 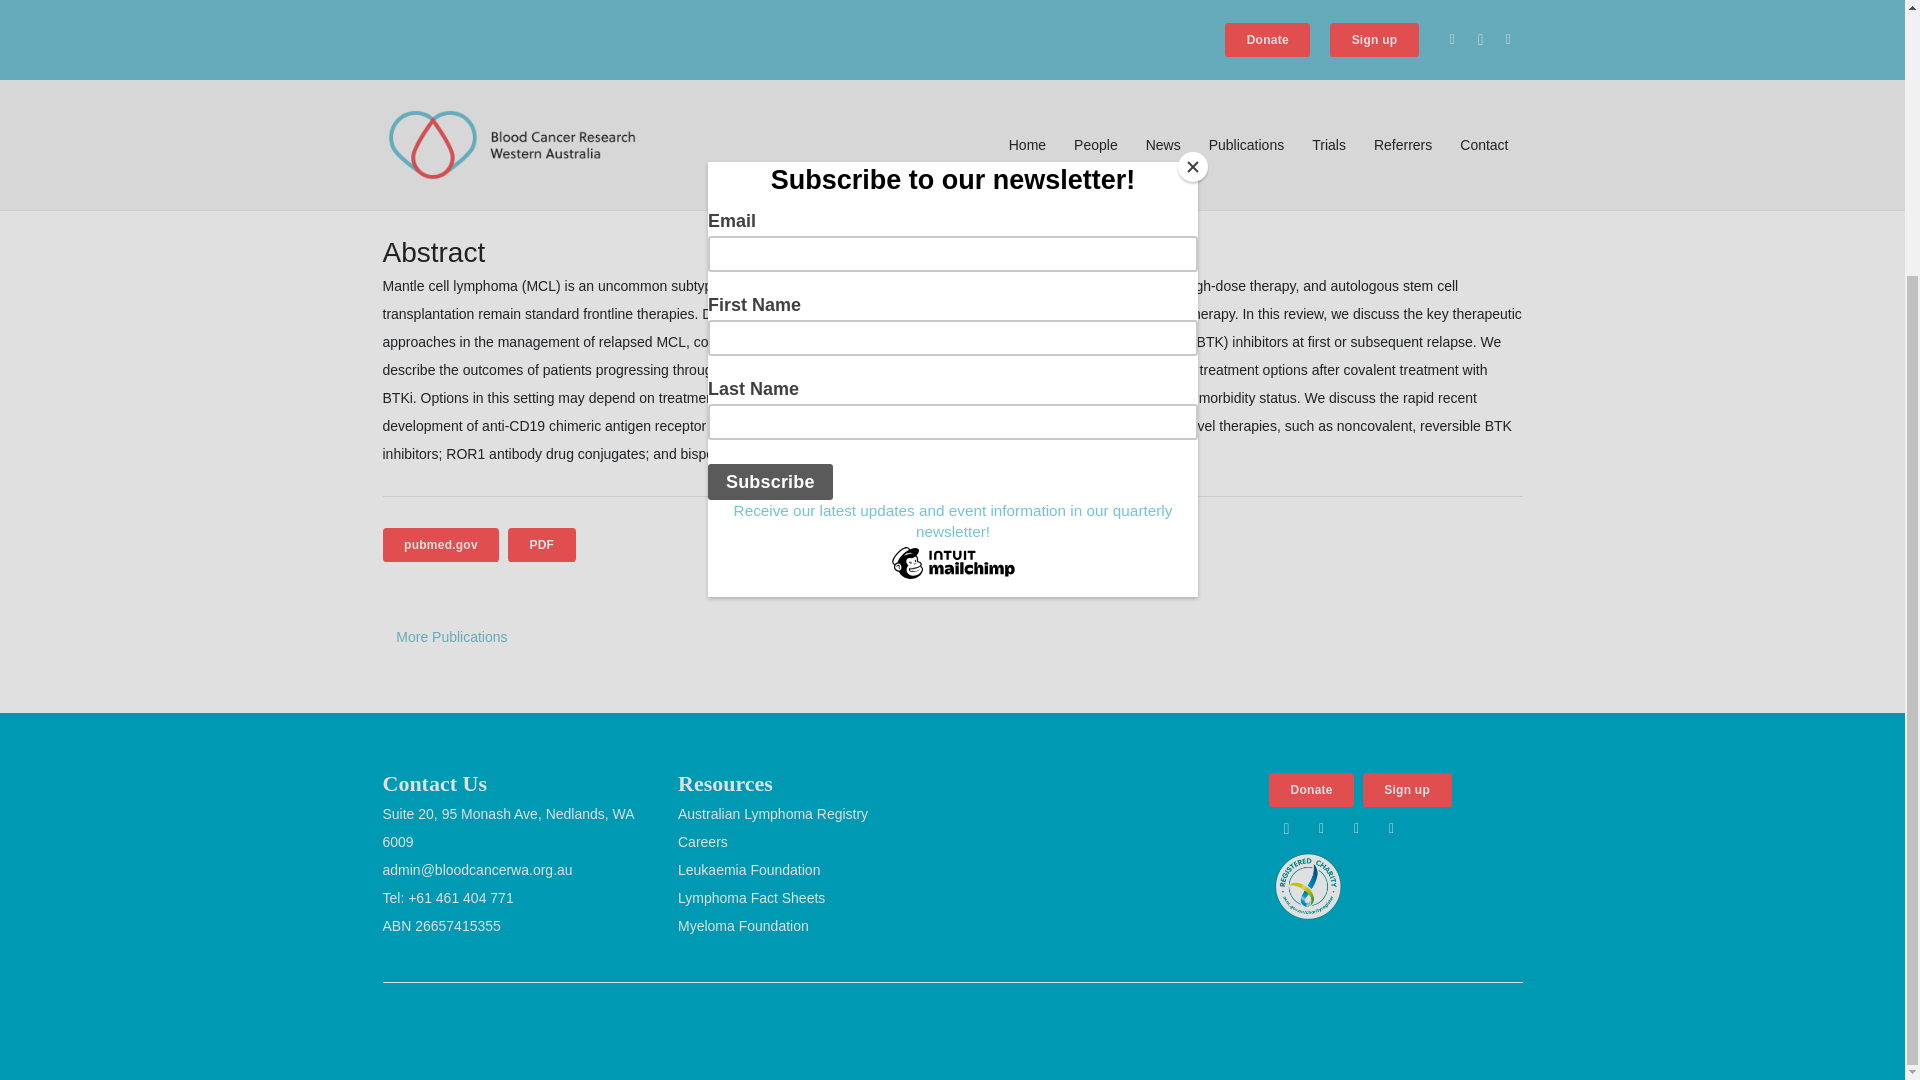 What do you see at coordinates (440, 544) in the screenshot?
I see `pubmed.gov` at bounding box center [440, 544].